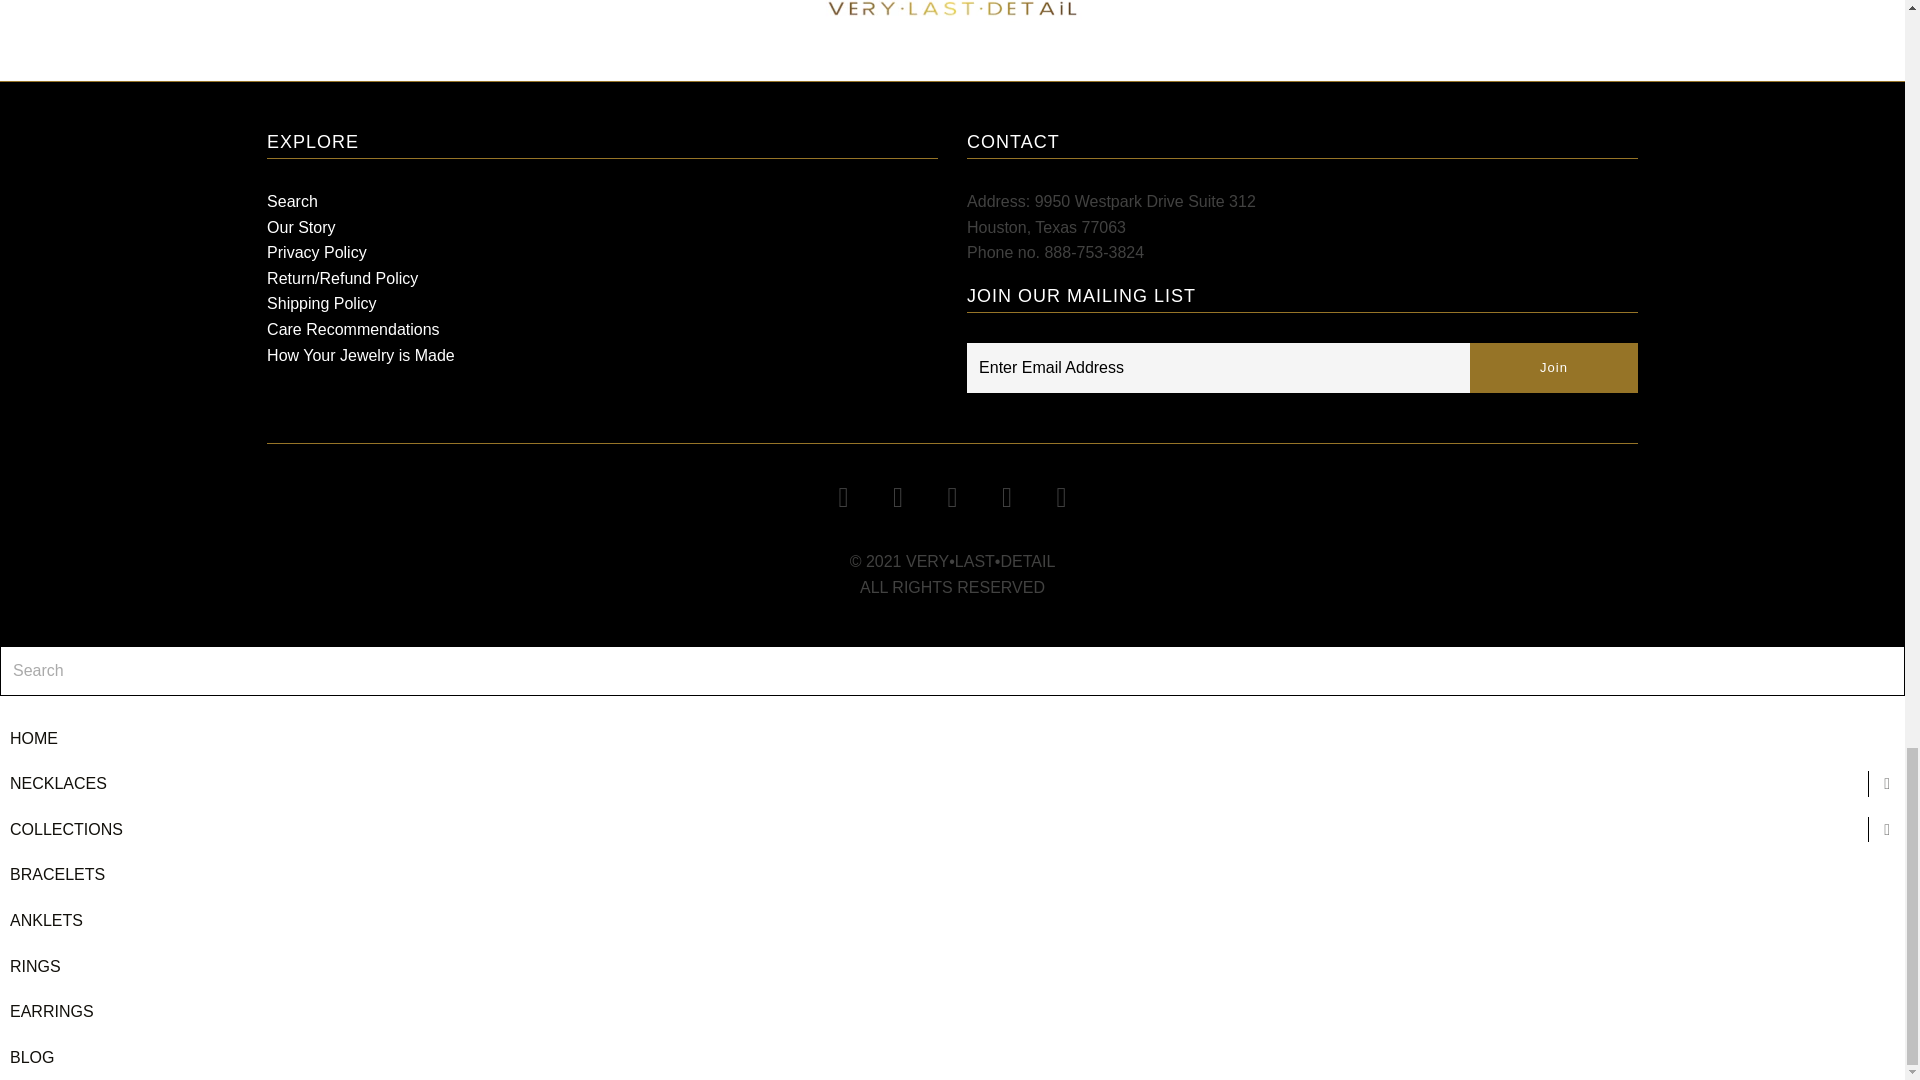 The height and width of the screenshot is (1080, 1920). What do you see at coordinates (300, 228) in the screenshot?
I see `Our Story` at bounding box center [300, 228].